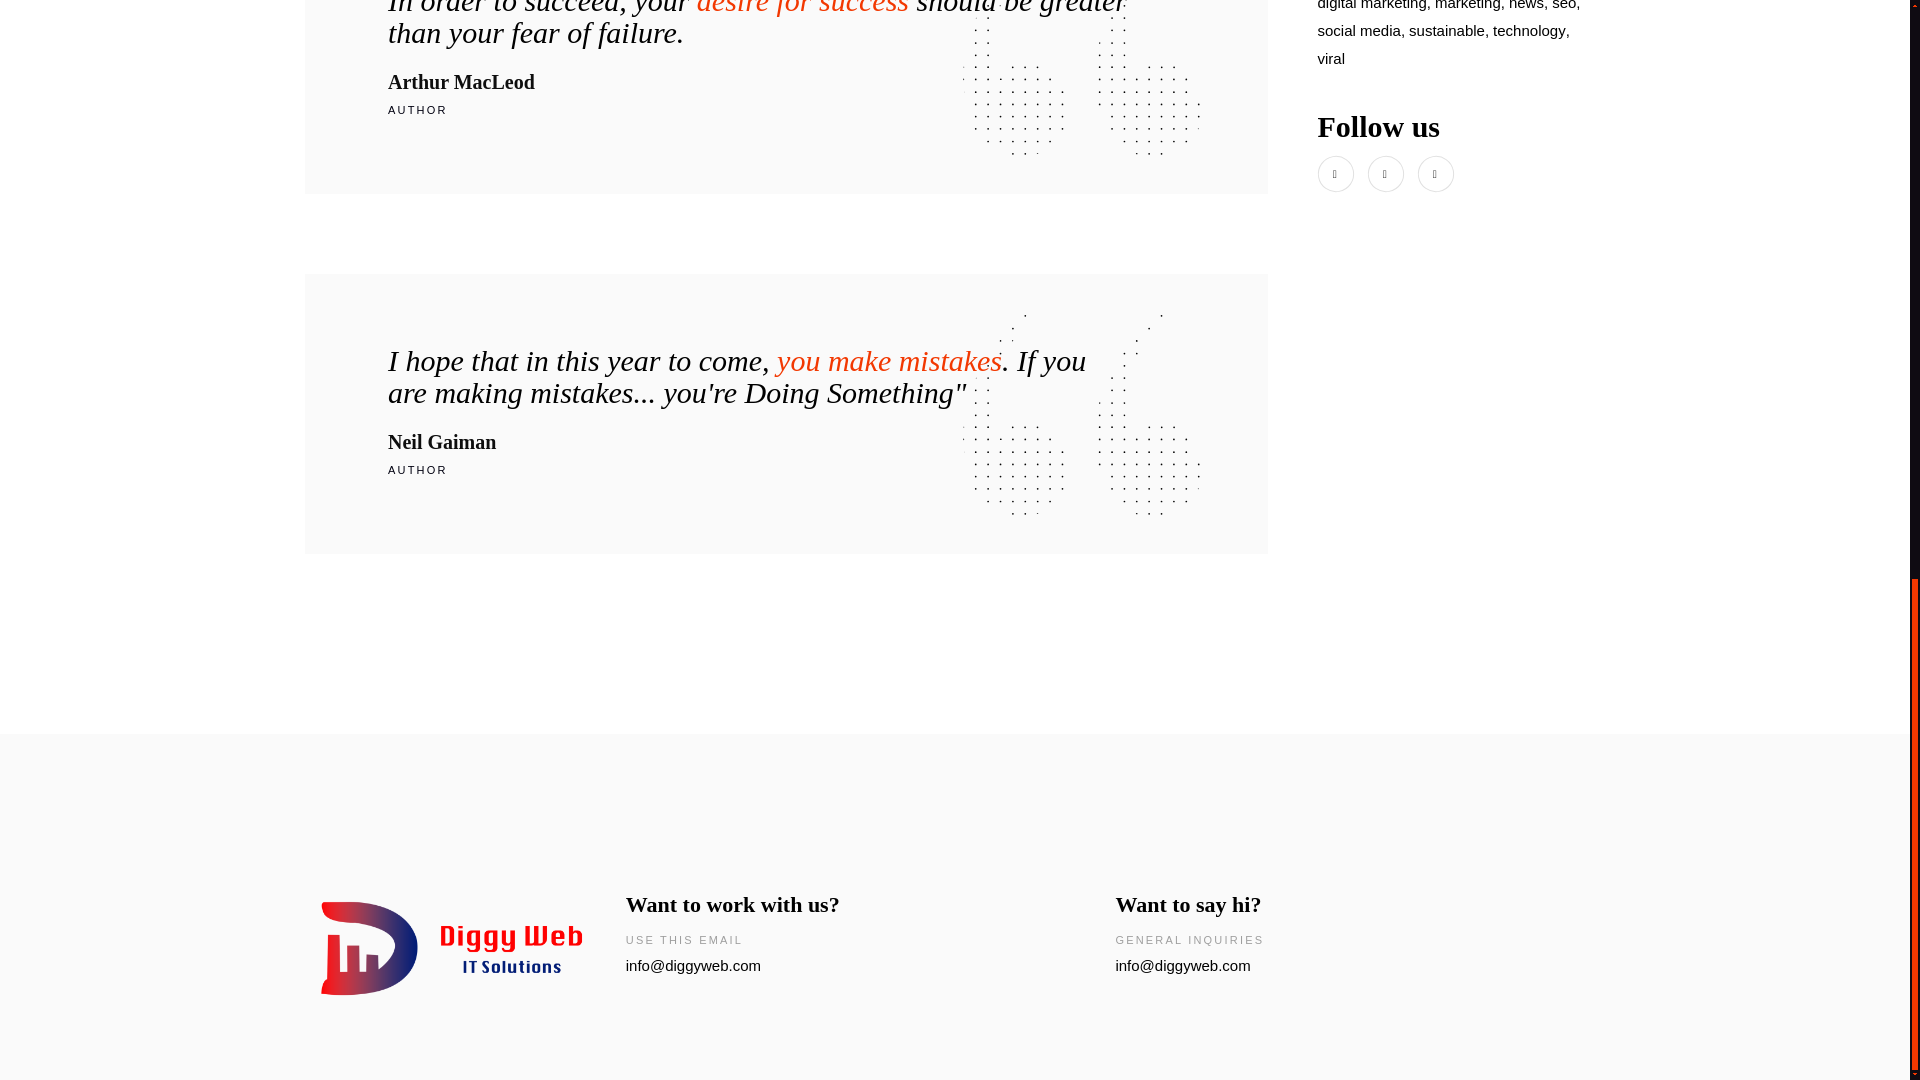 The width and height of the screenshot is (1920, 1080). I want to click on news, so click(1526, 8).